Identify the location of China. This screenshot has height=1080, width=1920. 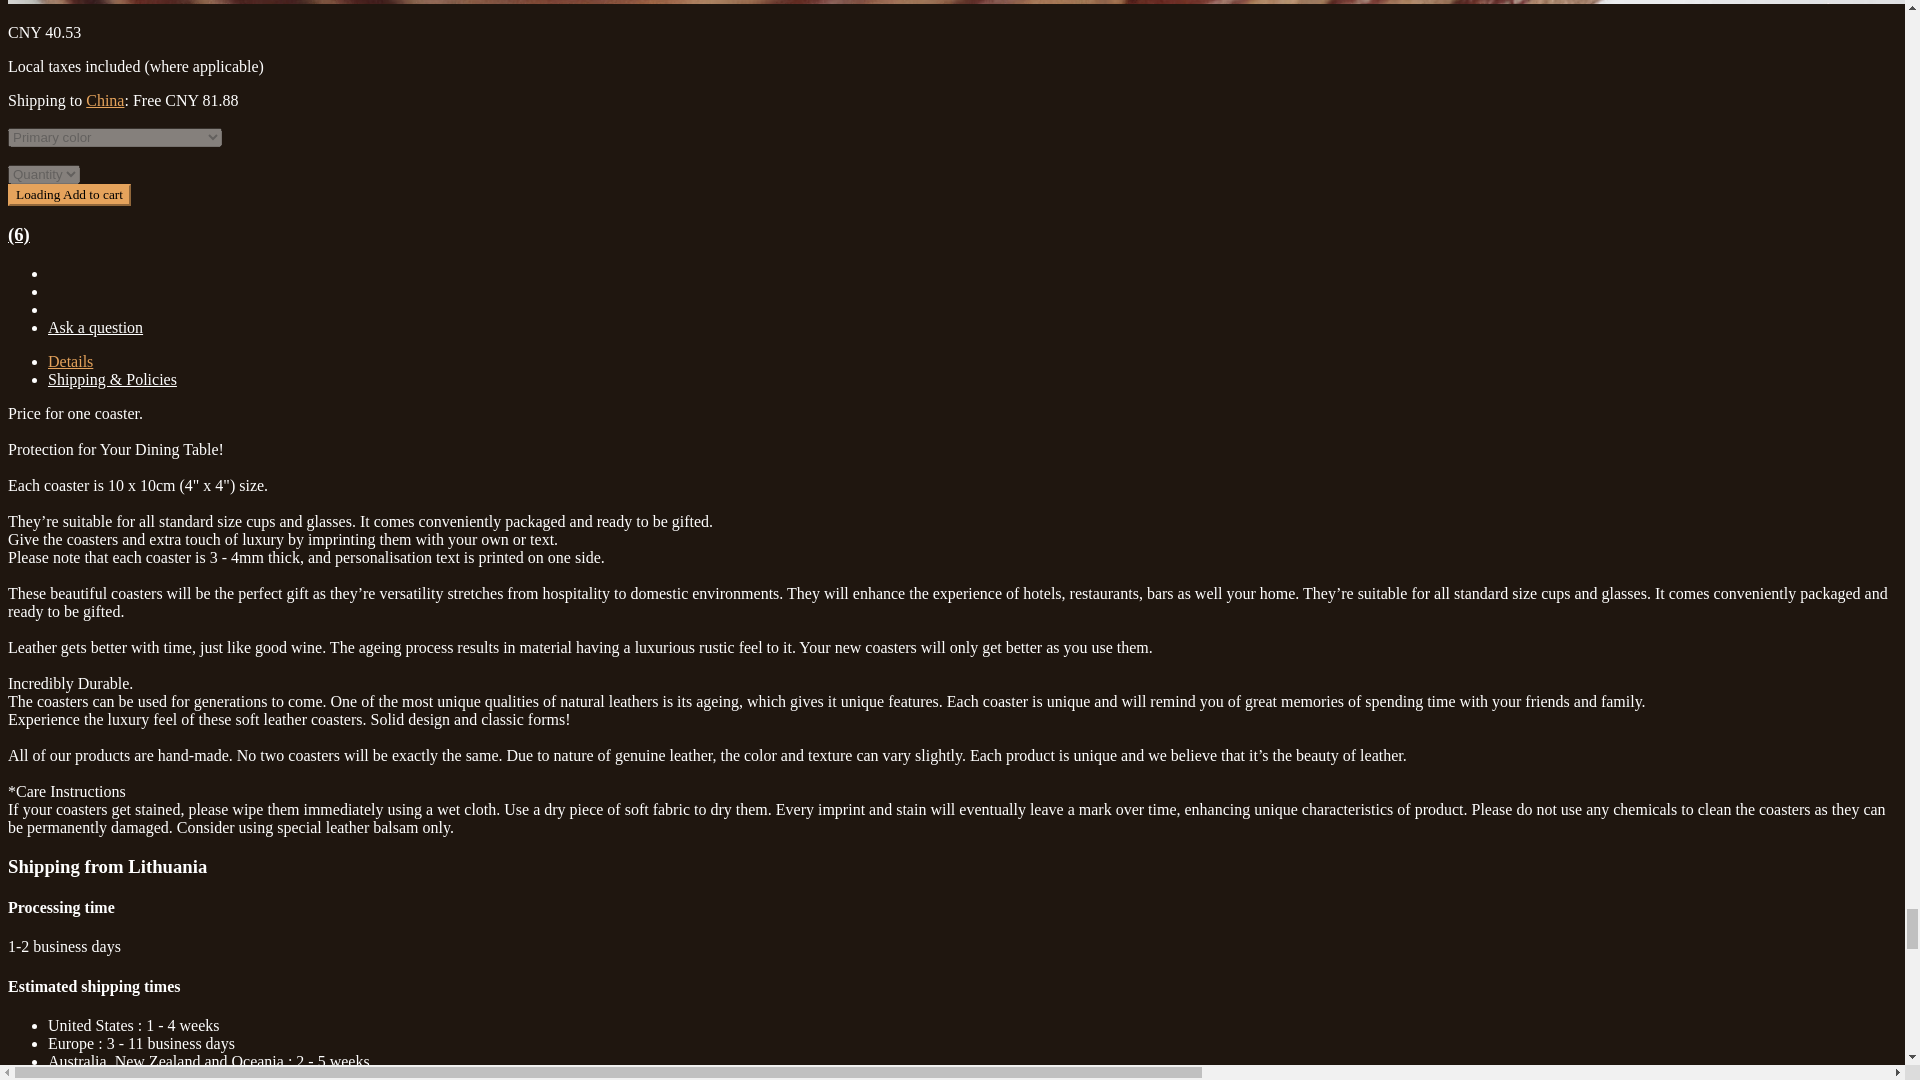
(105, 100).